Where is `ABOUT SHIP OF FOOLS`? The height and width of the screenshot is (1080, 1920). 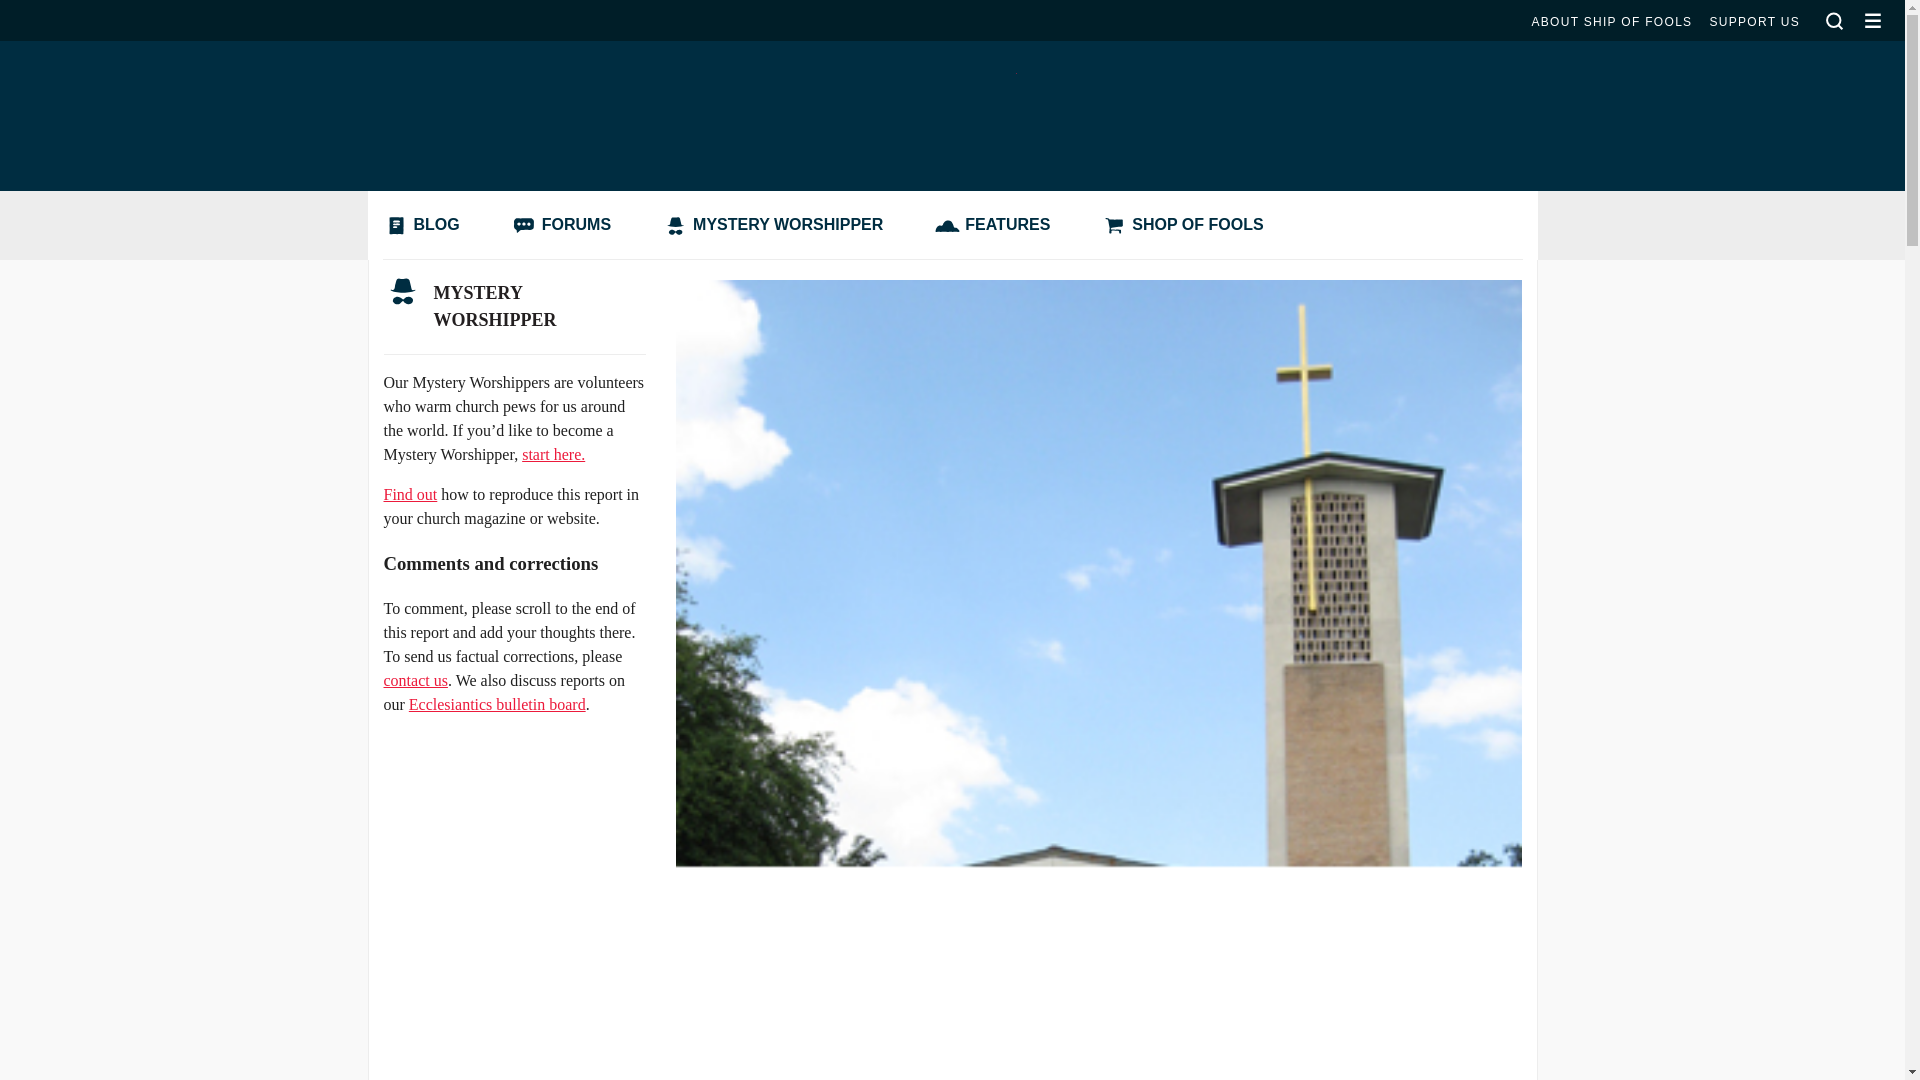 ABOUT SHIP OF FOOLS is located at coordinates (1610, 22).